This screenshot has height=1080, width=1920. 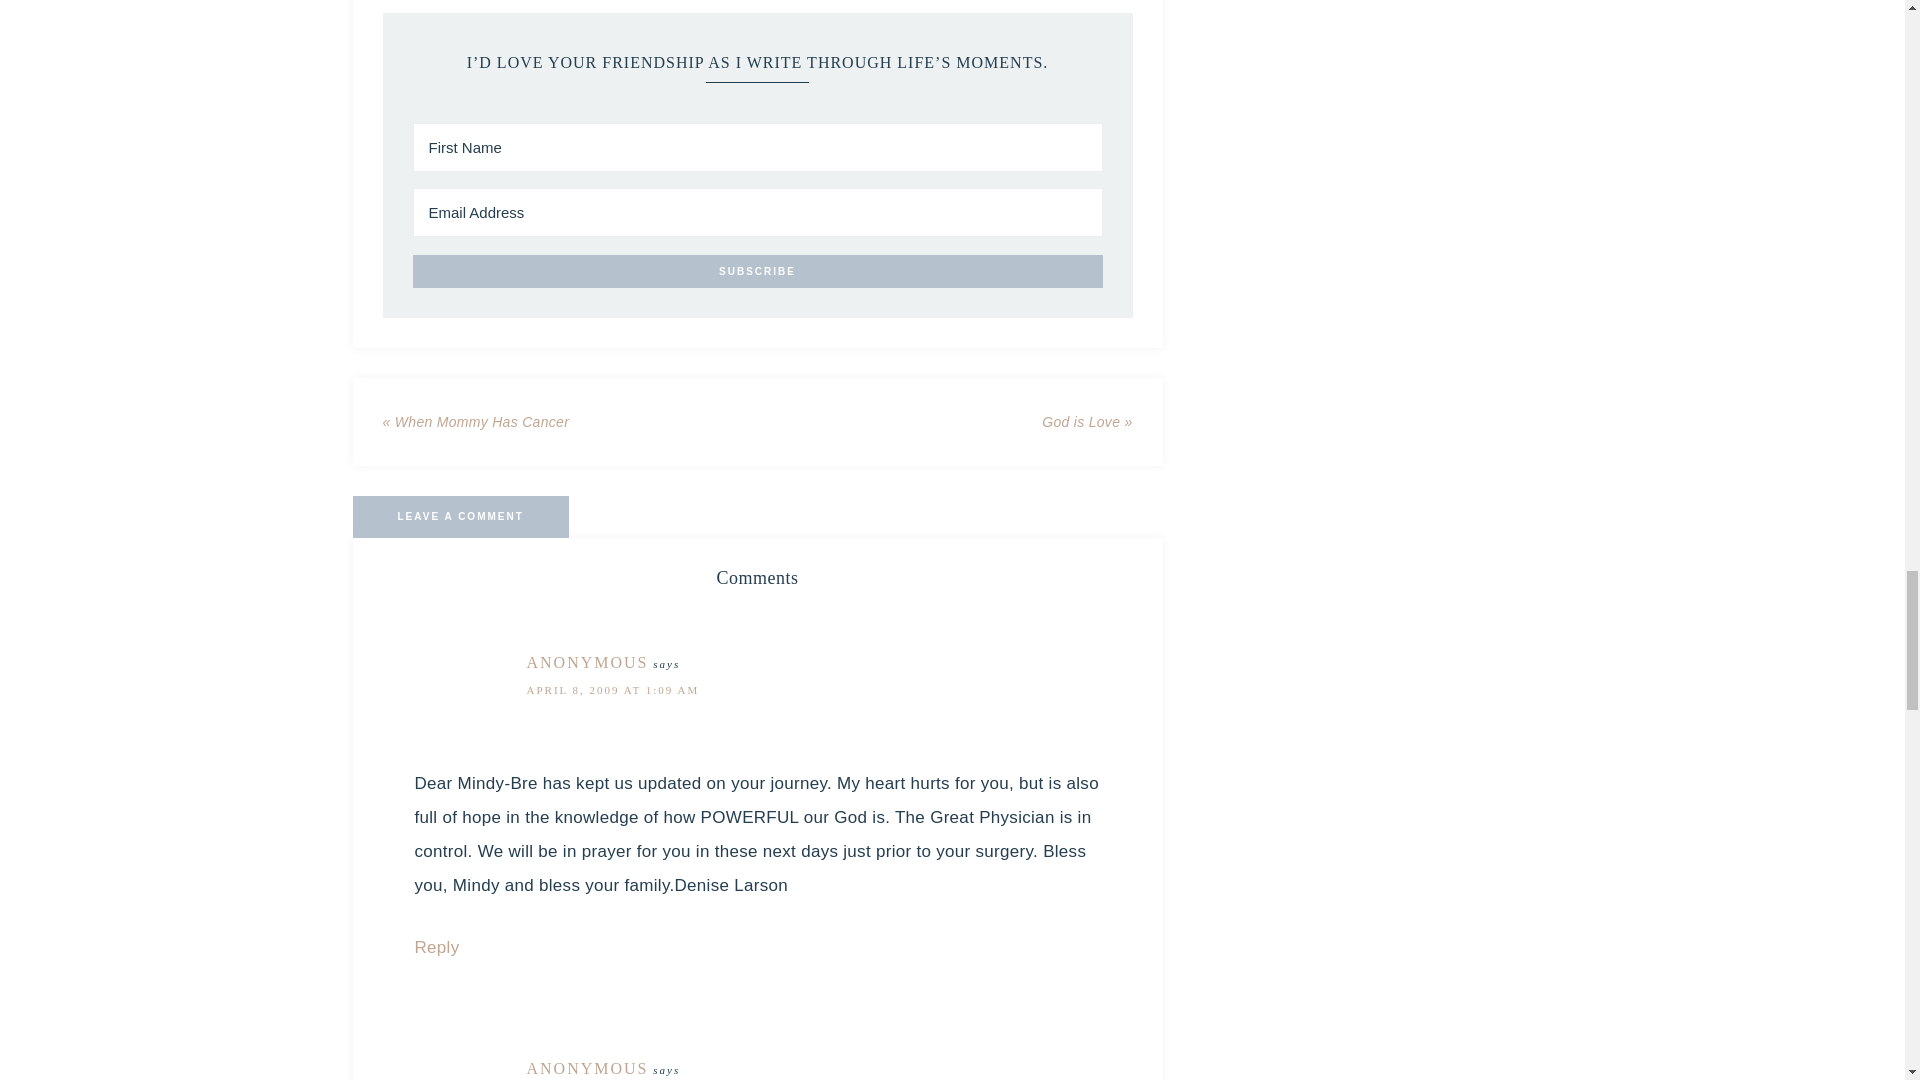 What do you see at coordinates (612, 689) in the screenshot?
I see `APRIL 8, 2009 AT 1:09 AM` at bounding box center [612, 689].